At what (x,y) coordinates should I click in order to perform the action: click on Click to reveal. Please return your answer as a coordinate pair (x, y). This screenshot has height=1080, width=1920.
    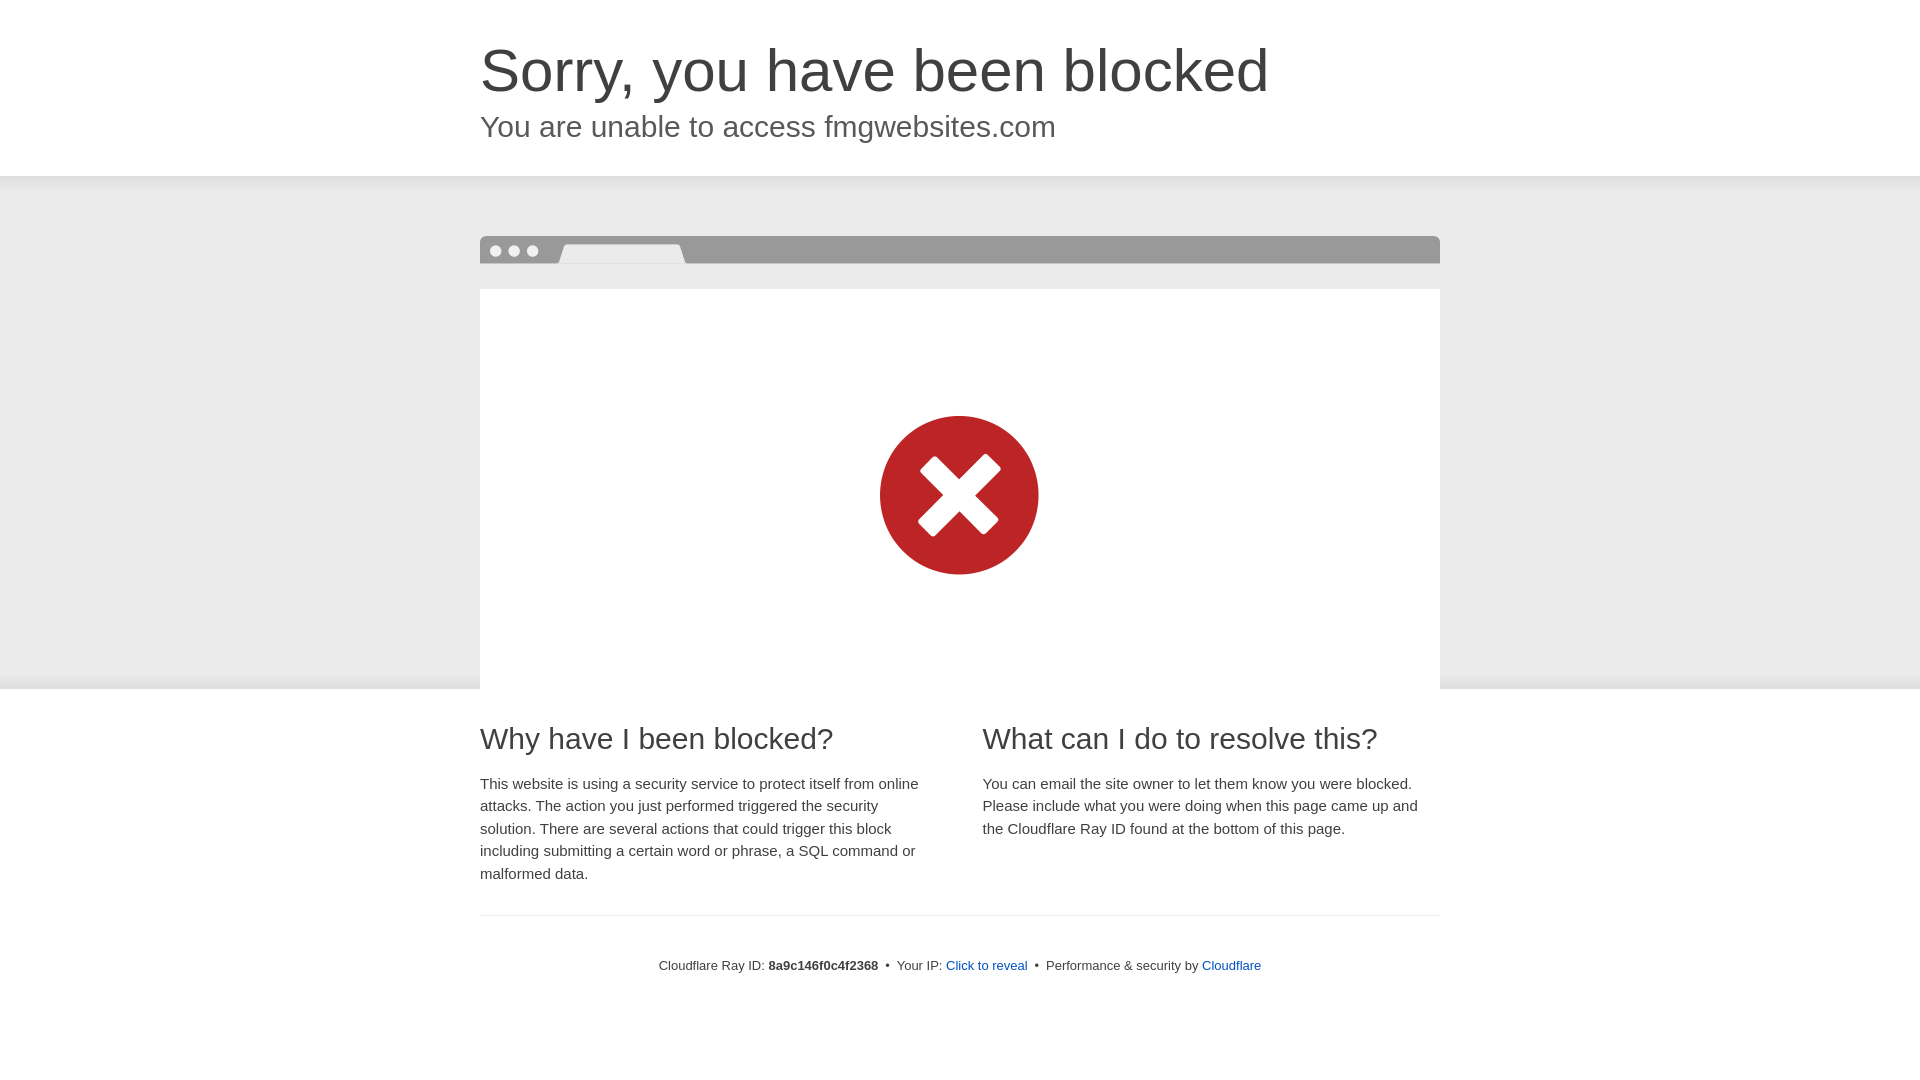
    Looking at the image, I should click on (986, 966).